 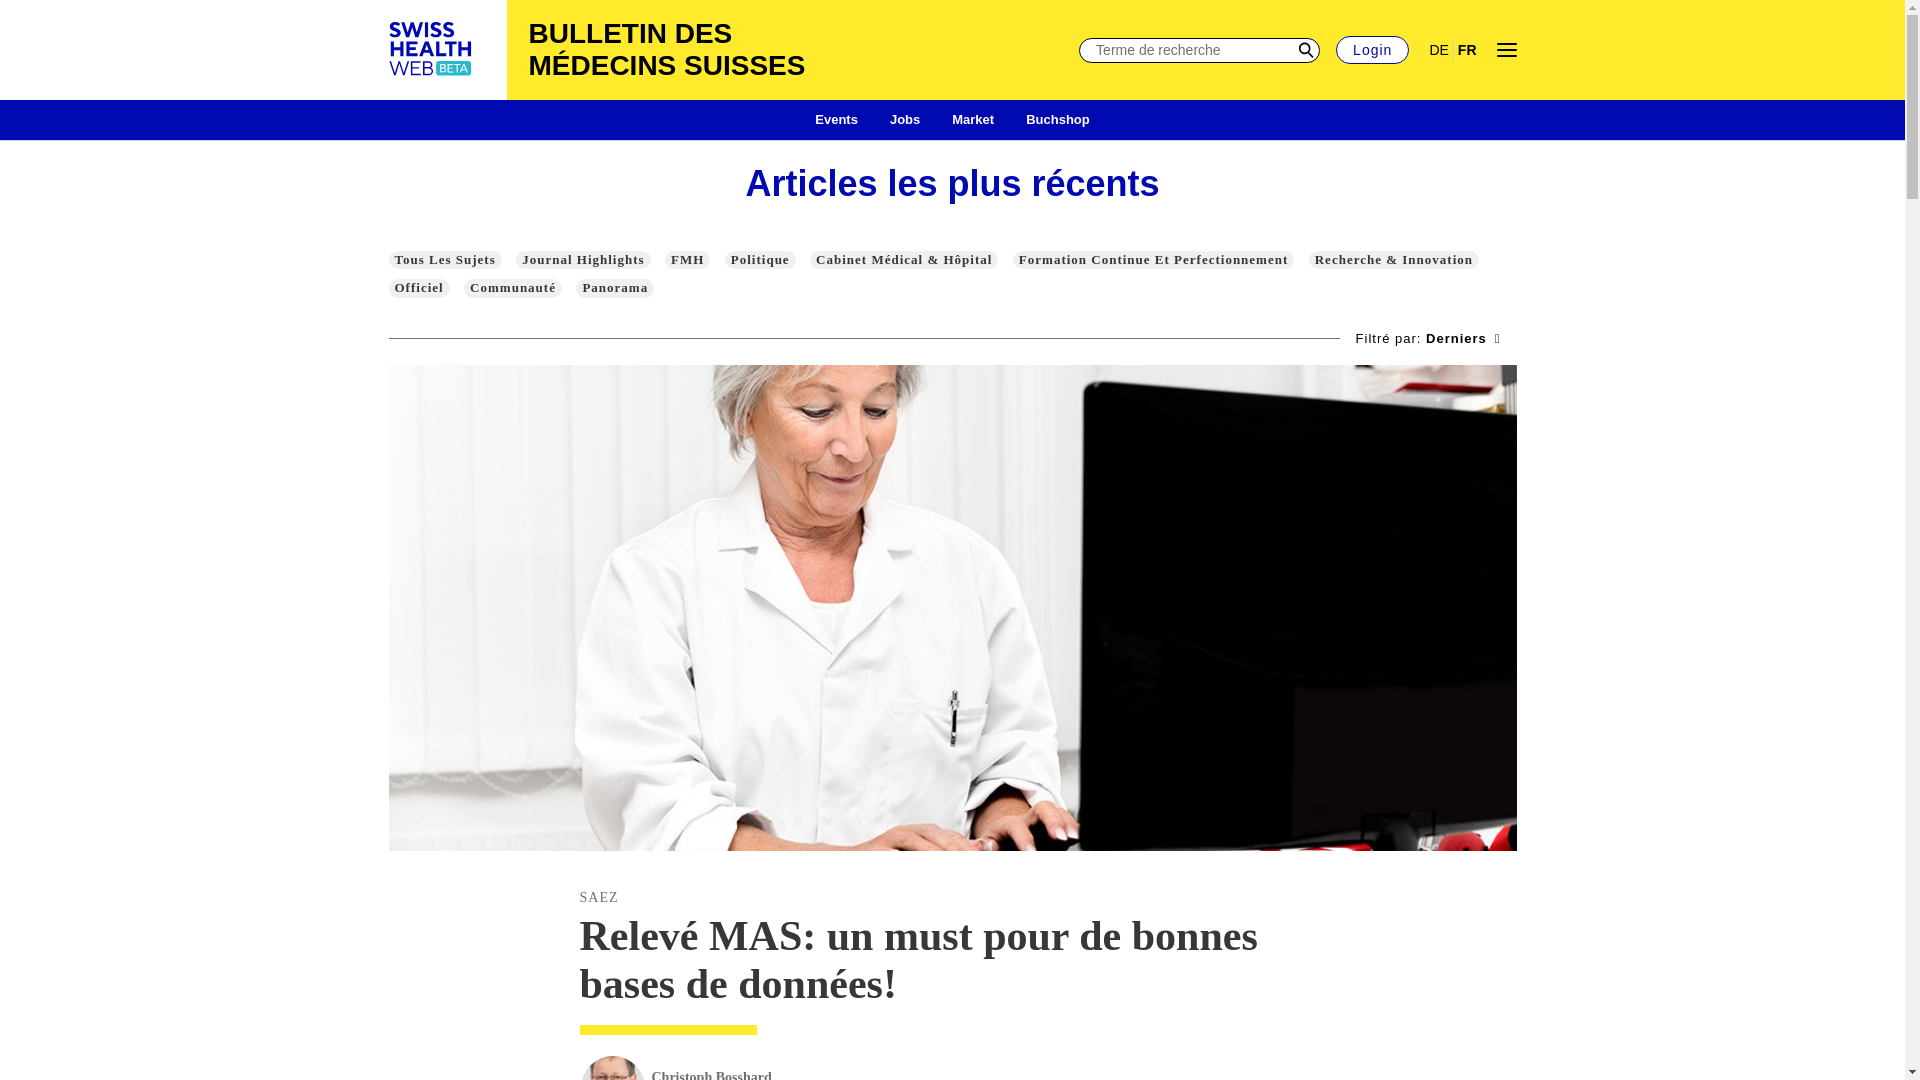 I want to click on FR, so click(x=1467, y=50).